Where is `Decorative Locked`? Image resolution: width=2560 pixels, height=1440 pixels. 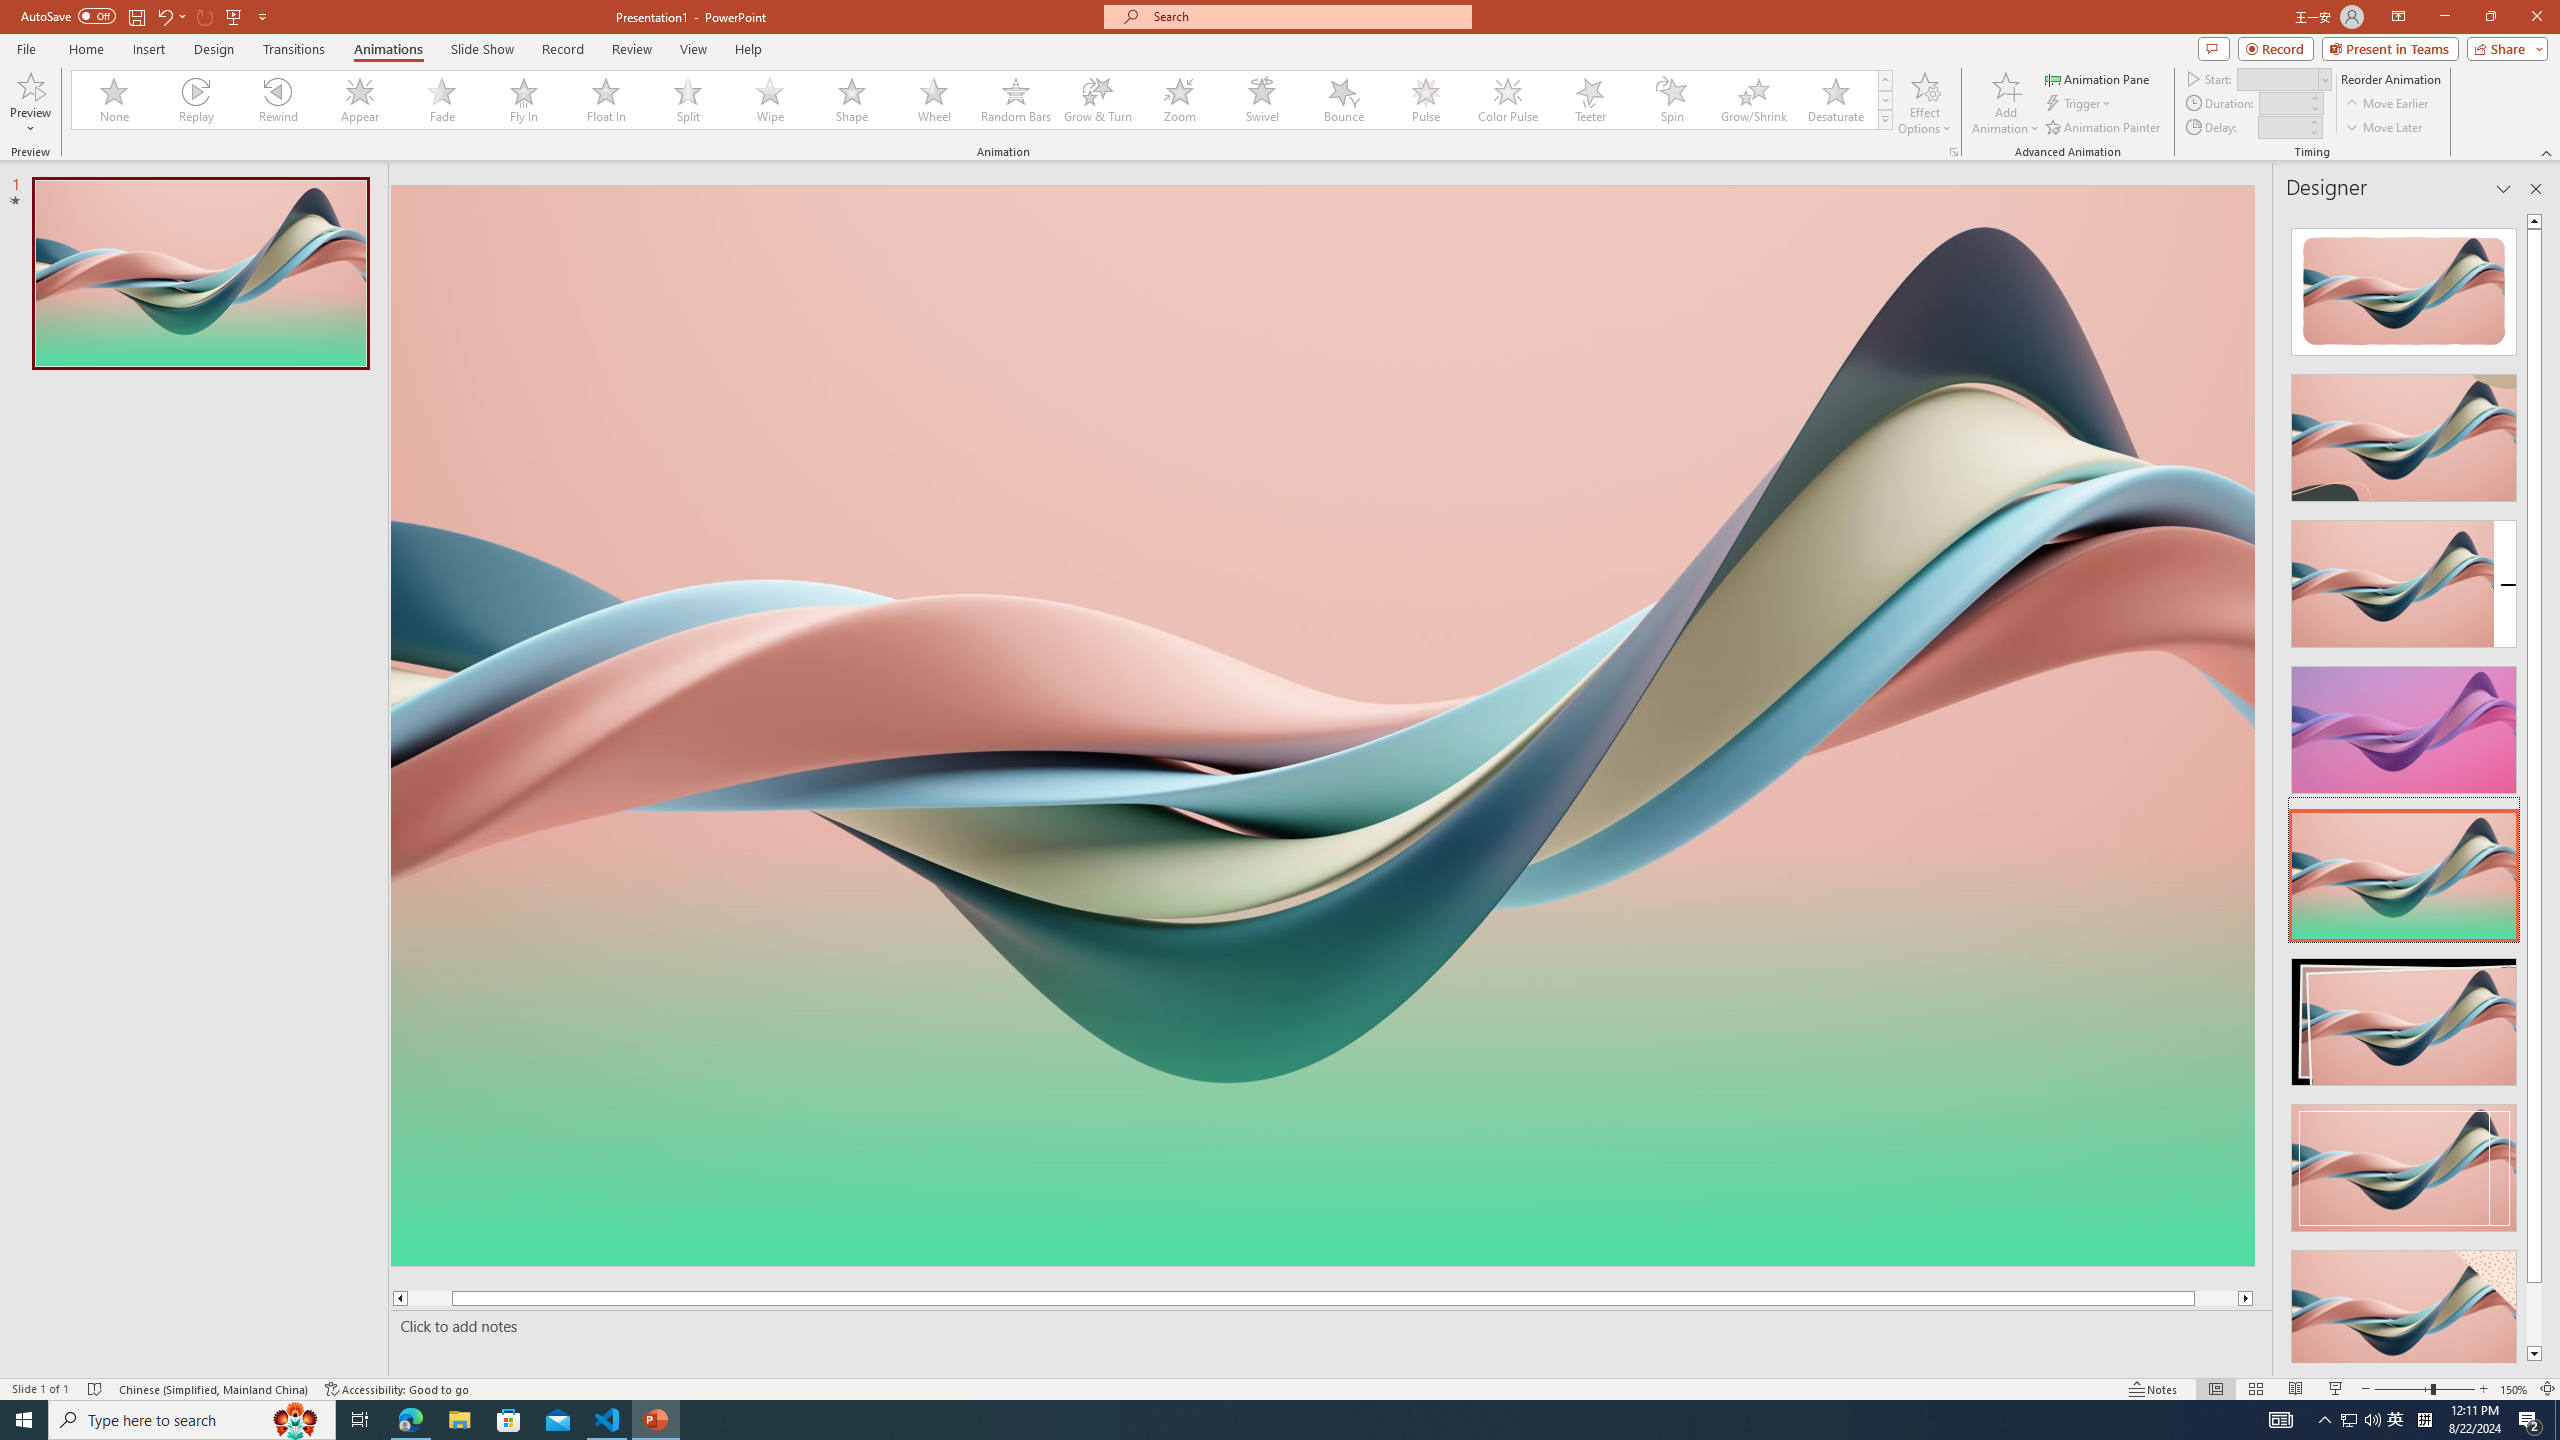
Decorative Locked is located at coordinates (1323, 1020).